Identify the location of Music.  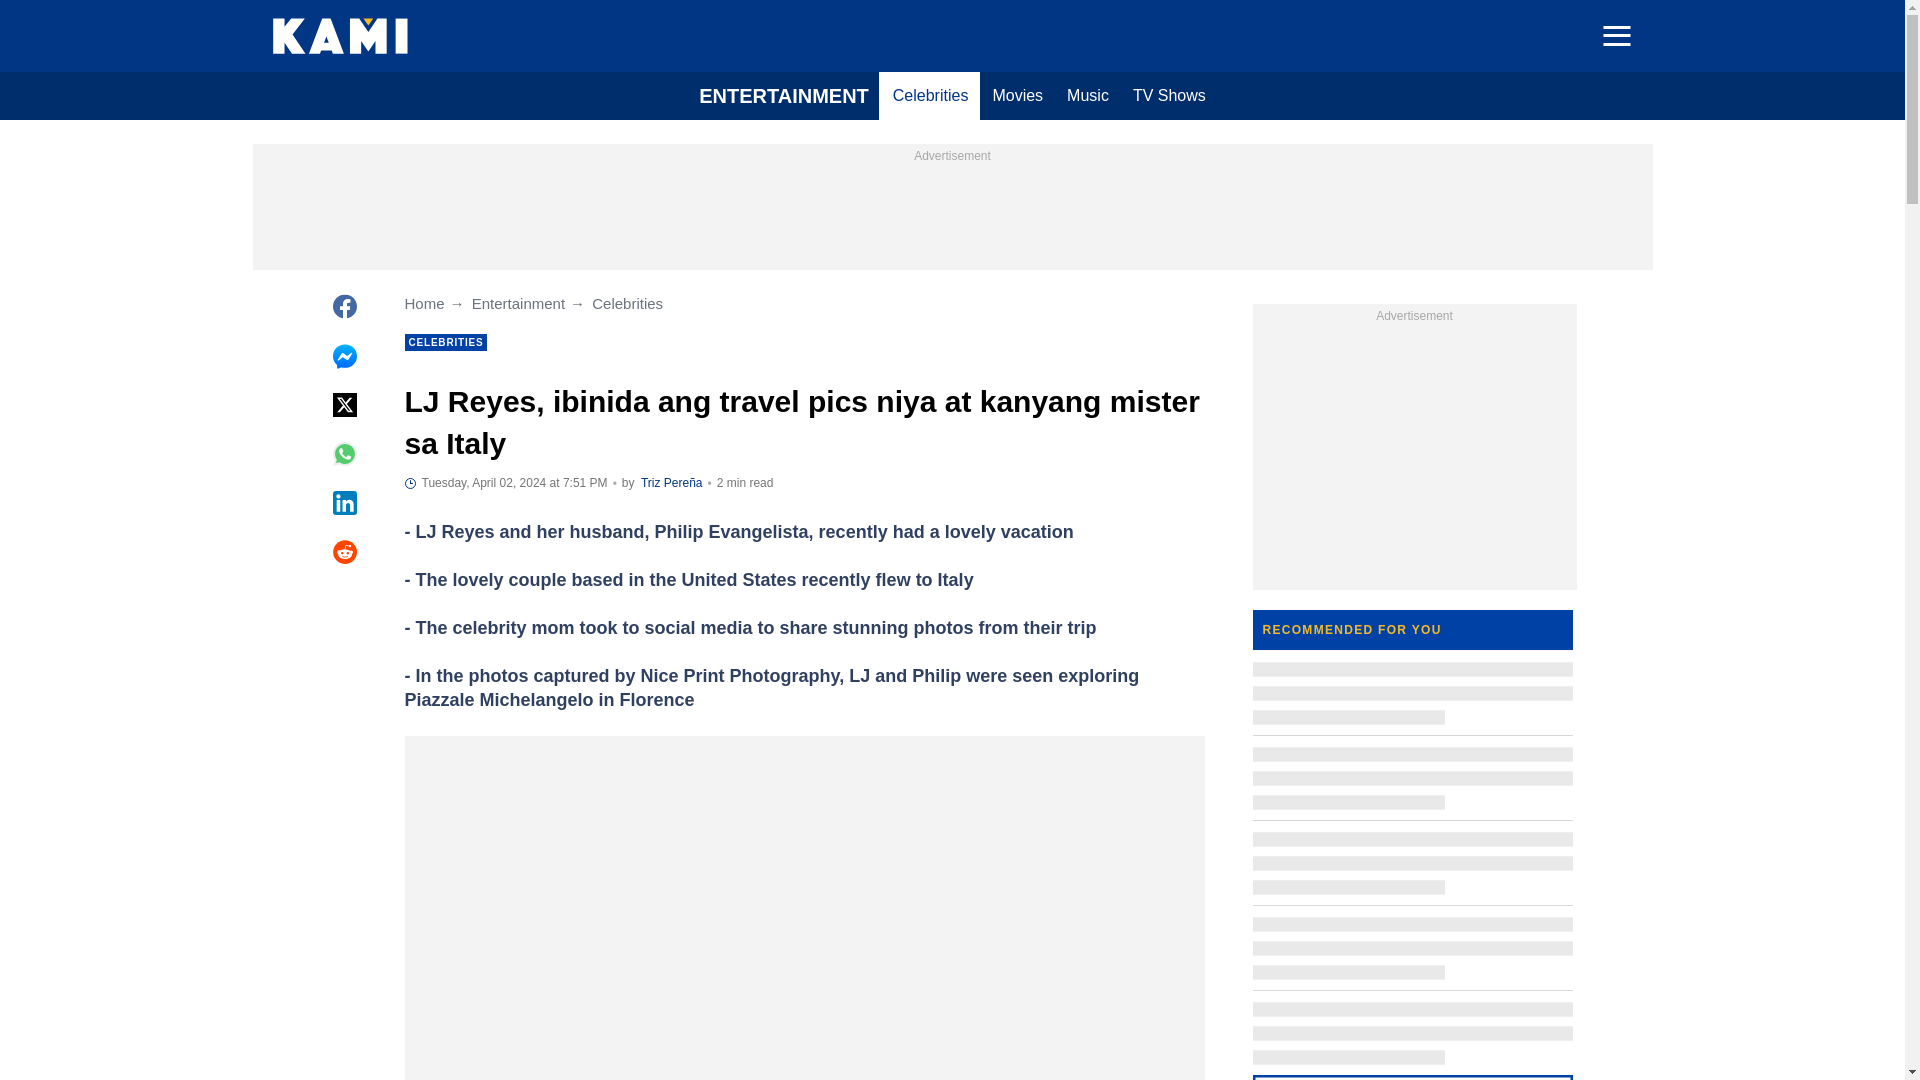
(1088, 96).